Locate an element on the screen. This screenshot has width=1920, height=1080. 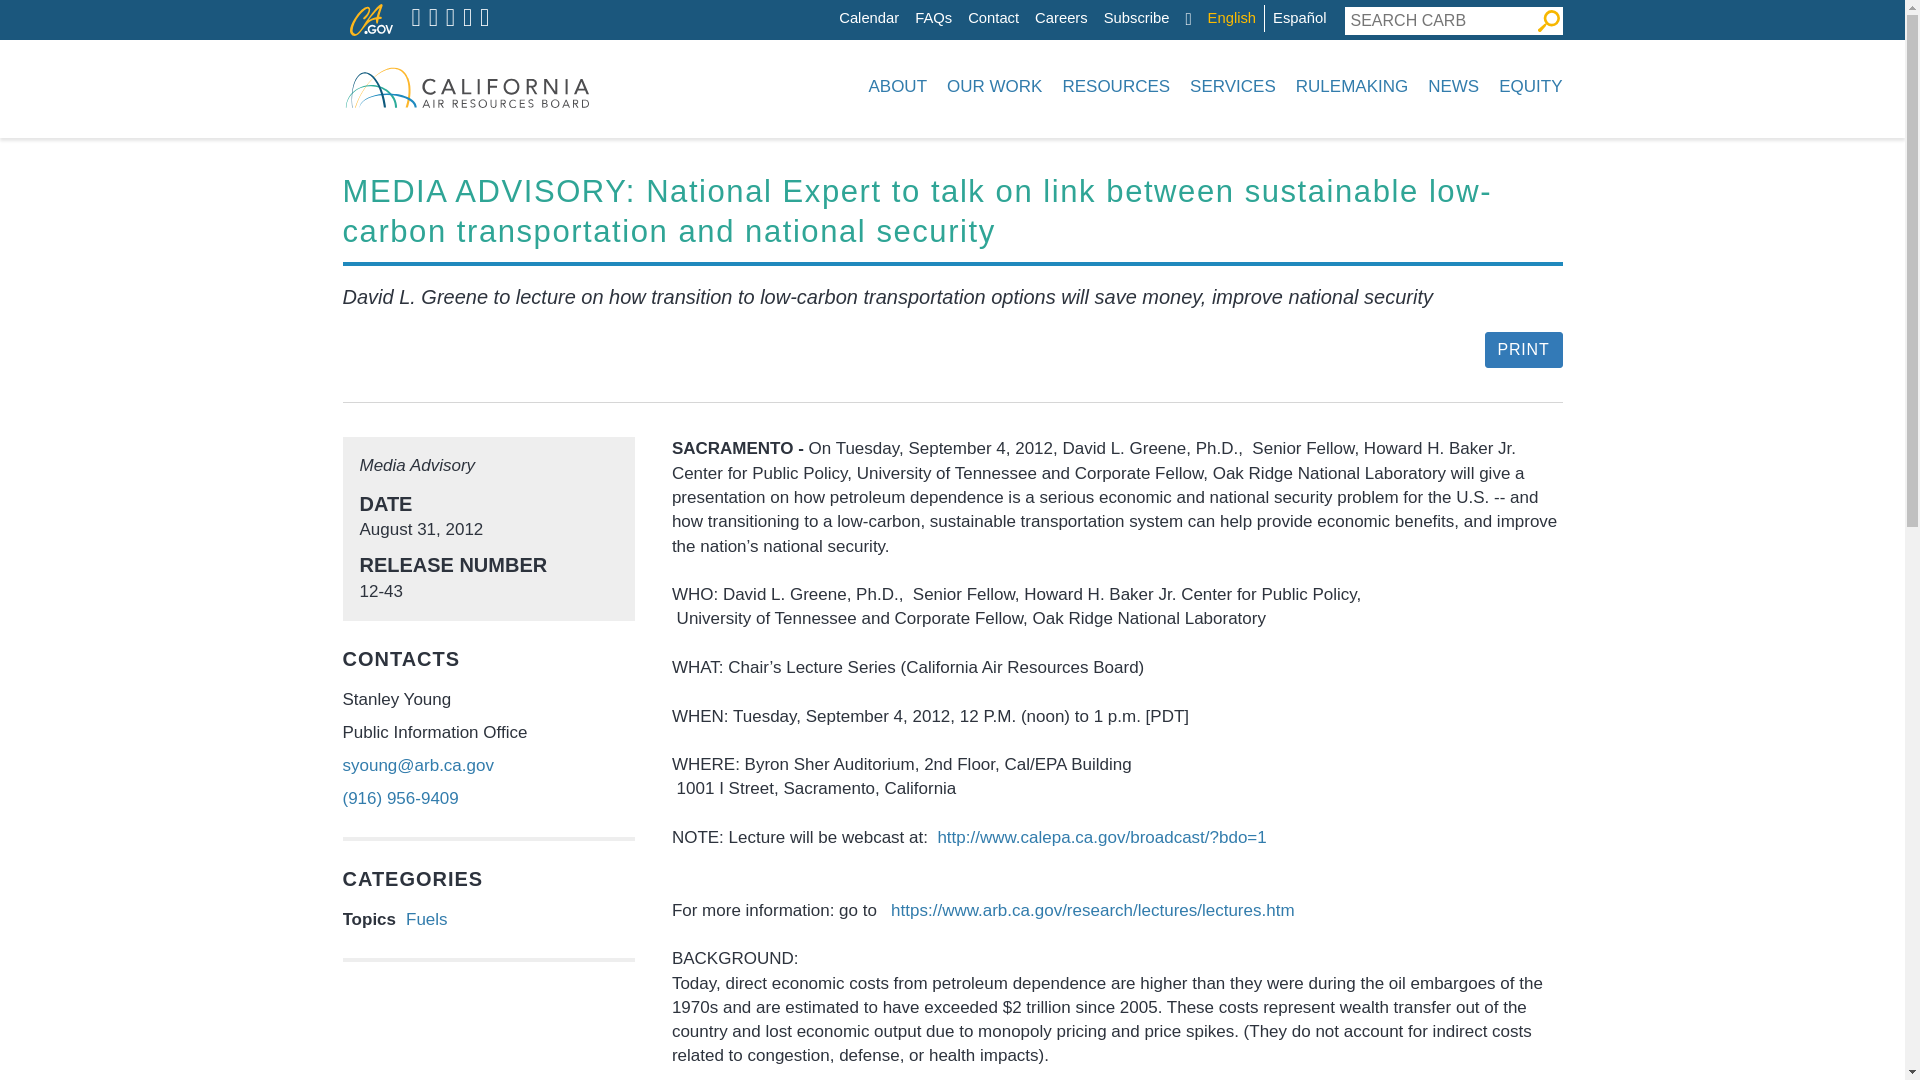
SERVICES is located at coordinates (1233, 86).